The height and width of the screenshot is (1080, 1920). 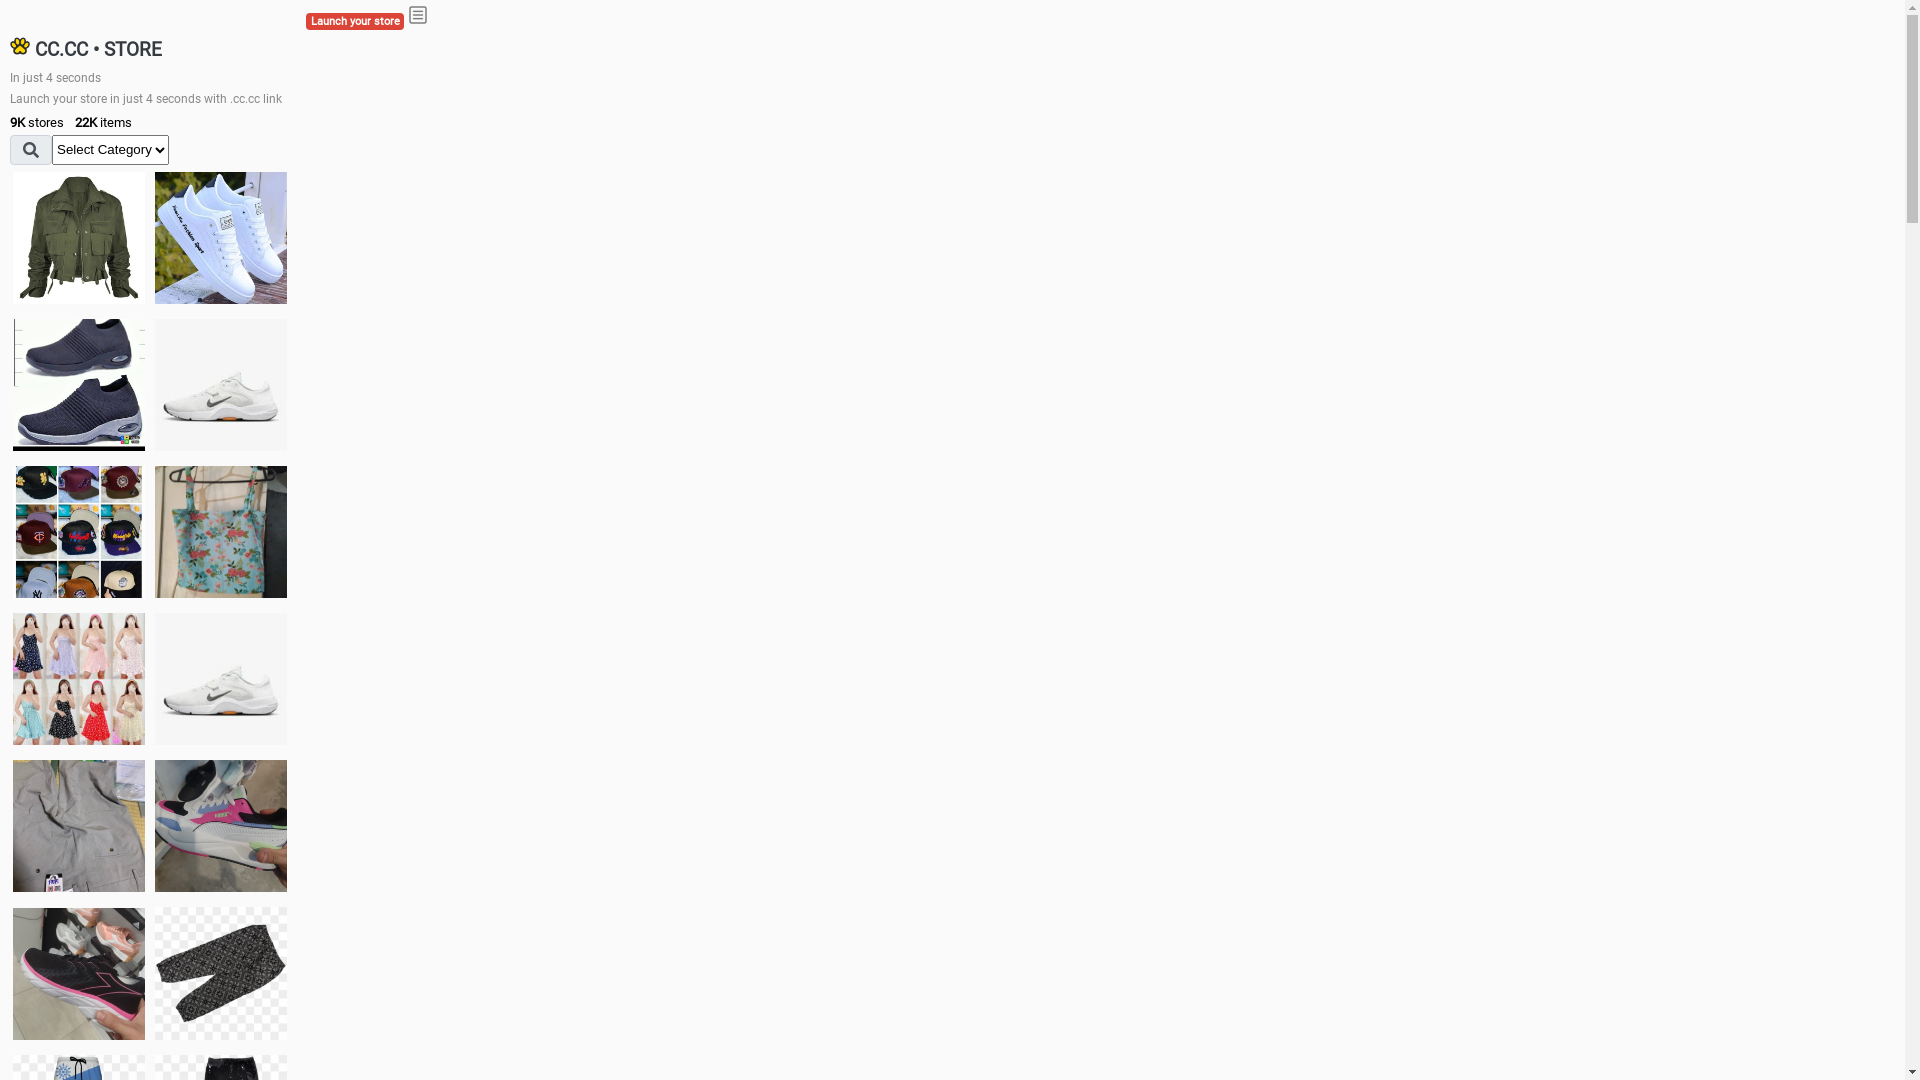 I want to click on Zapatillas, so click(x=79, y=974).